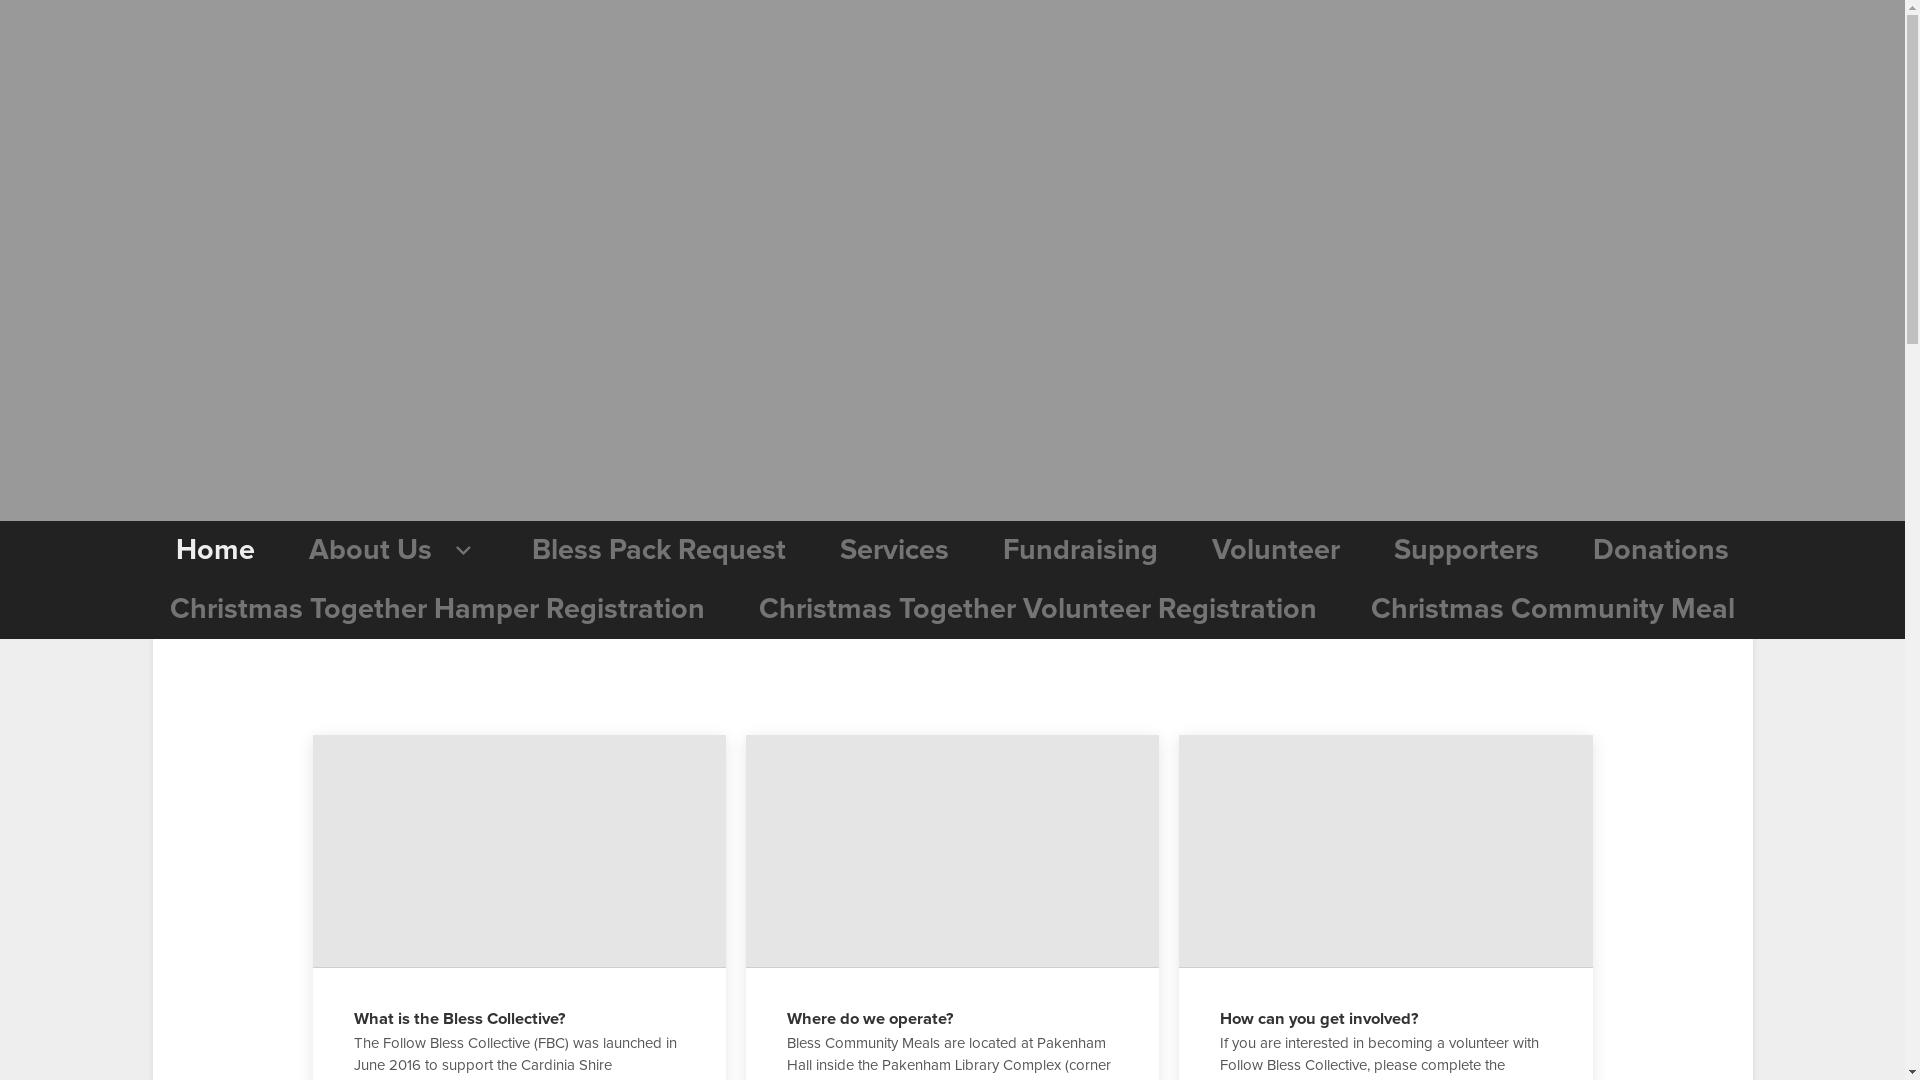 This screenshot has width=1920, height=1080. Describe the element at coordinates (1466, 550) in the screenshot. I see `Supporters` at that location.